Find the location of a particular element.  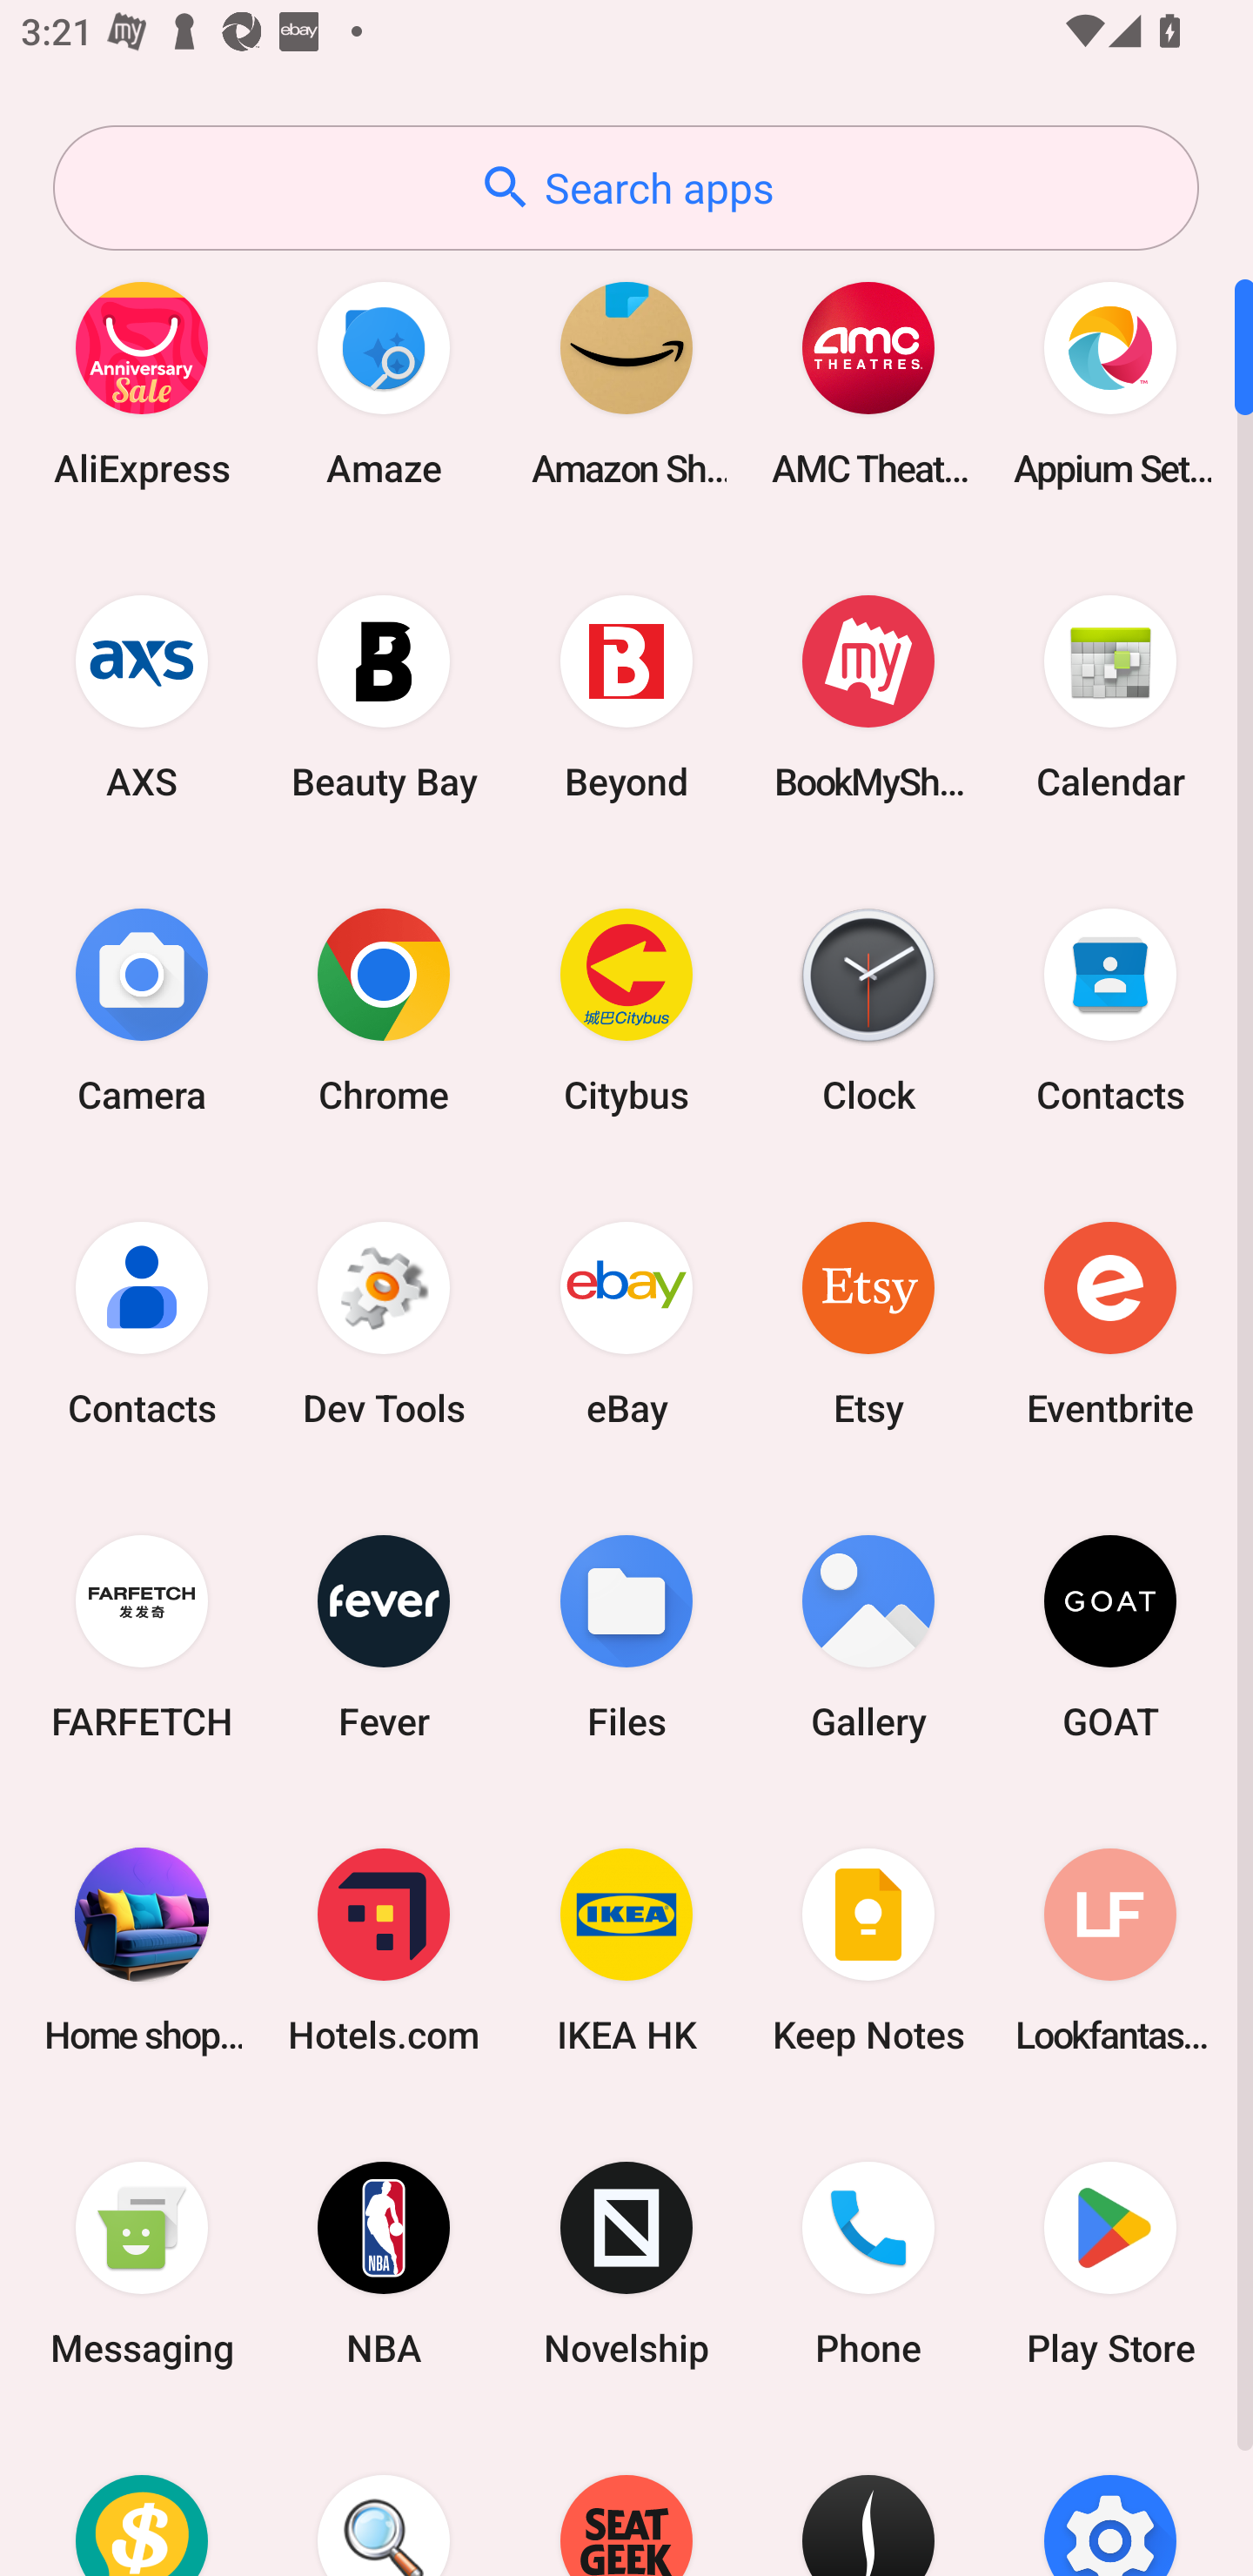

eBay is located at coordinates (626, 1323).